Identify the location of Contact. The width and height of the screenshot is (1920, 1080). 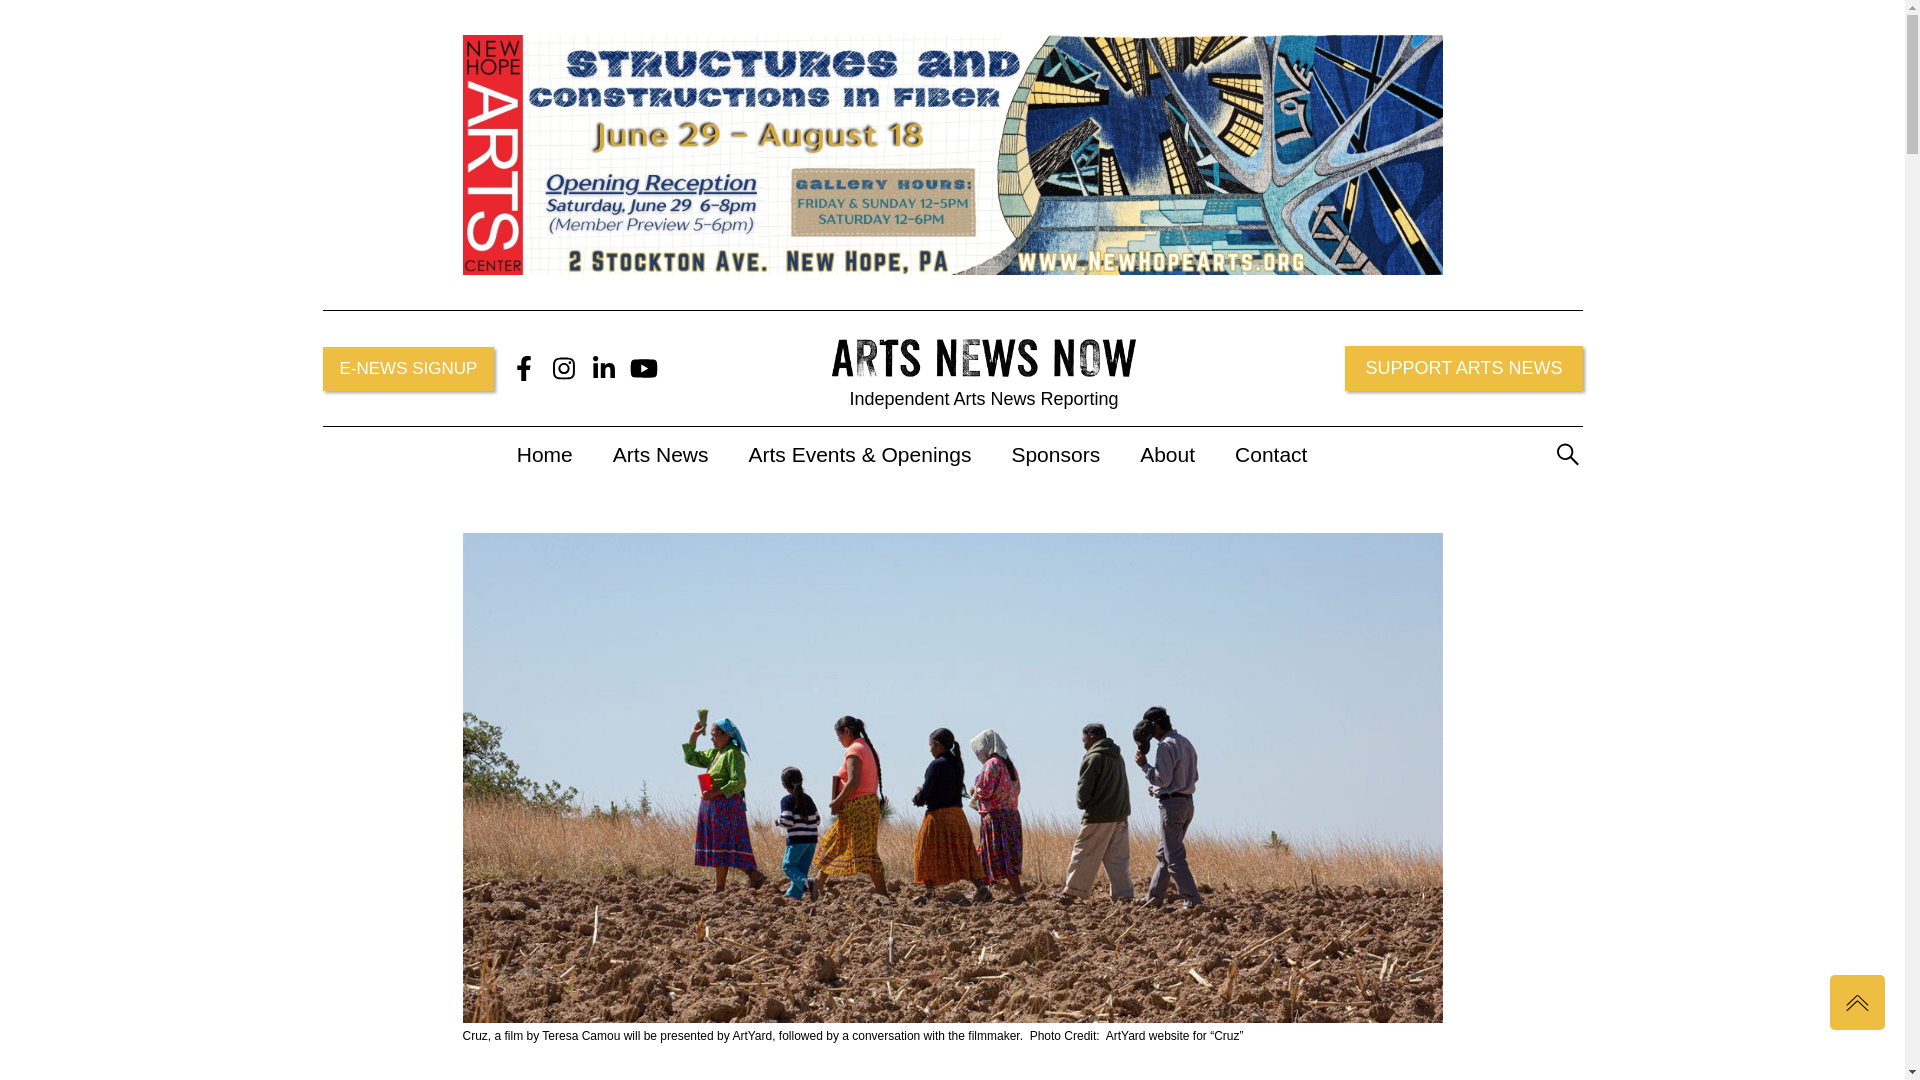
(1266, 454).